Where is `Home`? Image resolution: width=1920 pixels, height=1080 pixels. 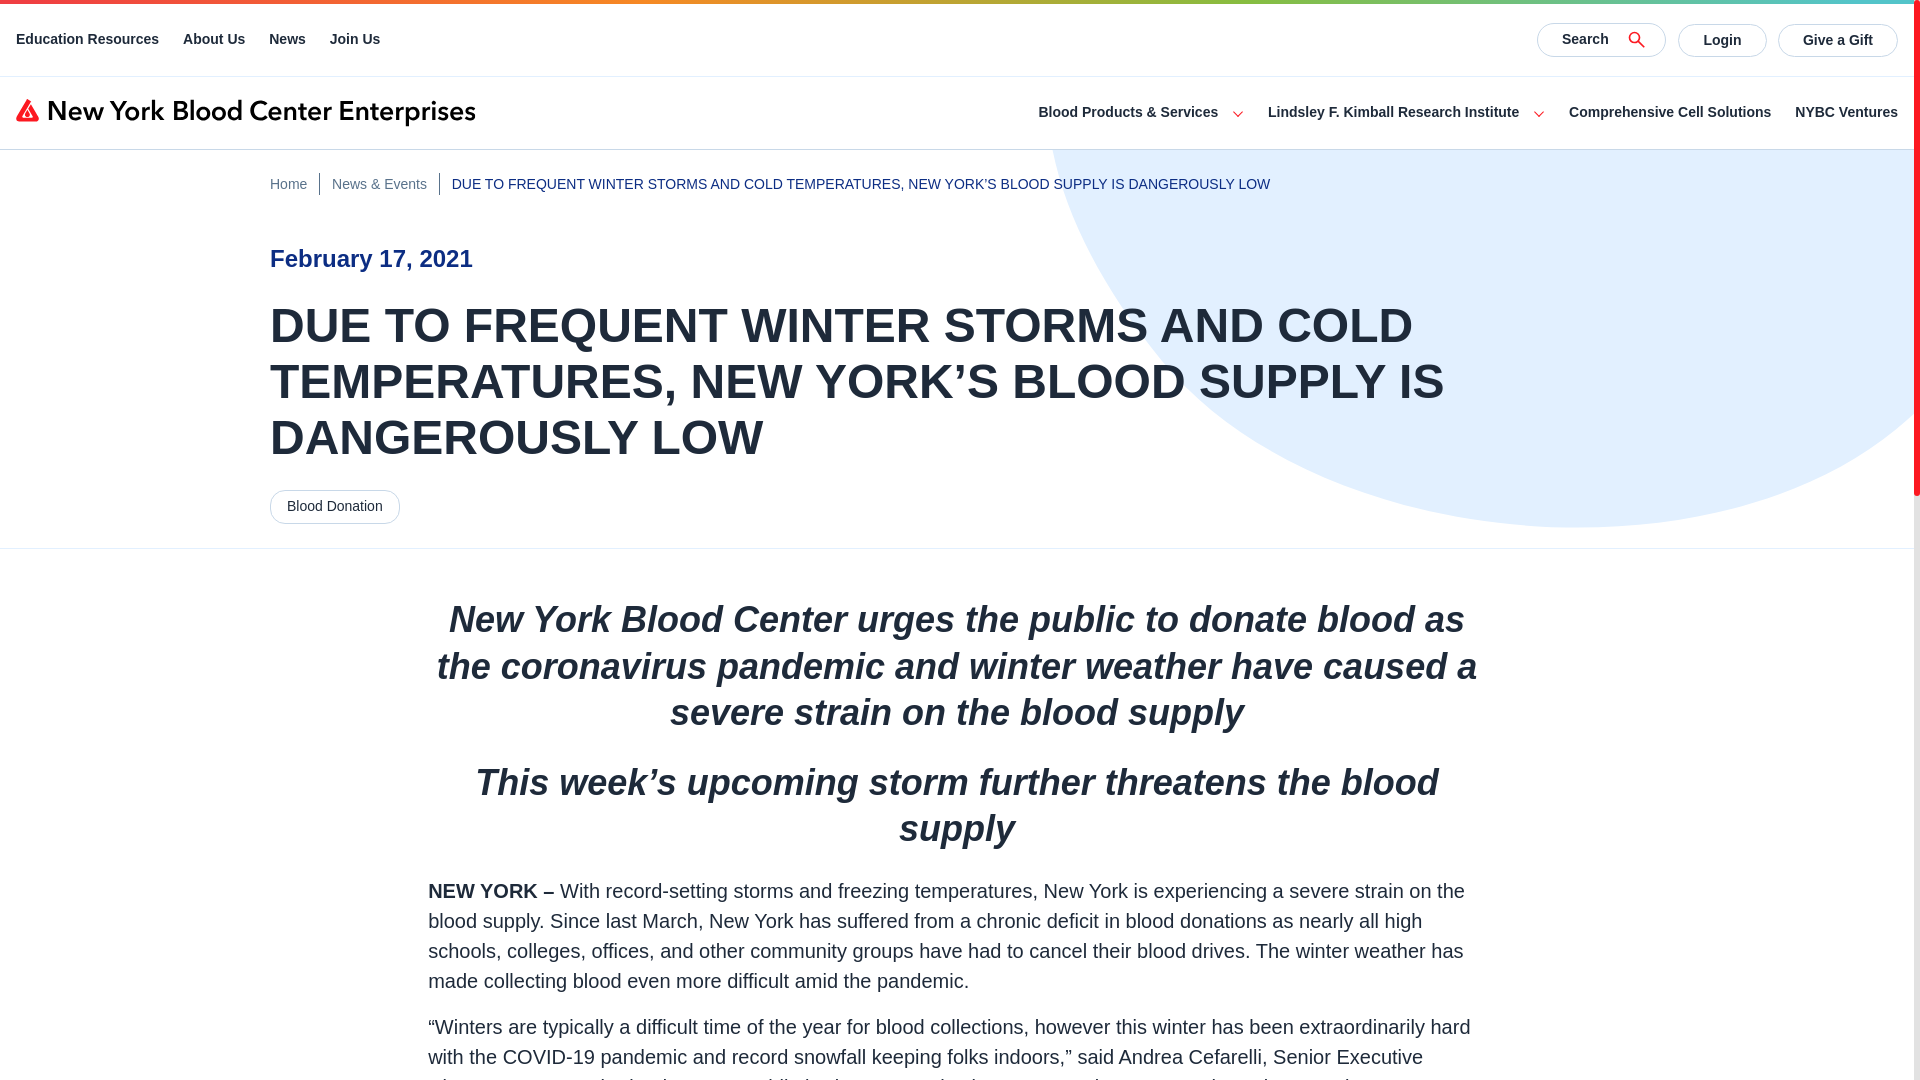 Home is located at coordinates (288, 184).